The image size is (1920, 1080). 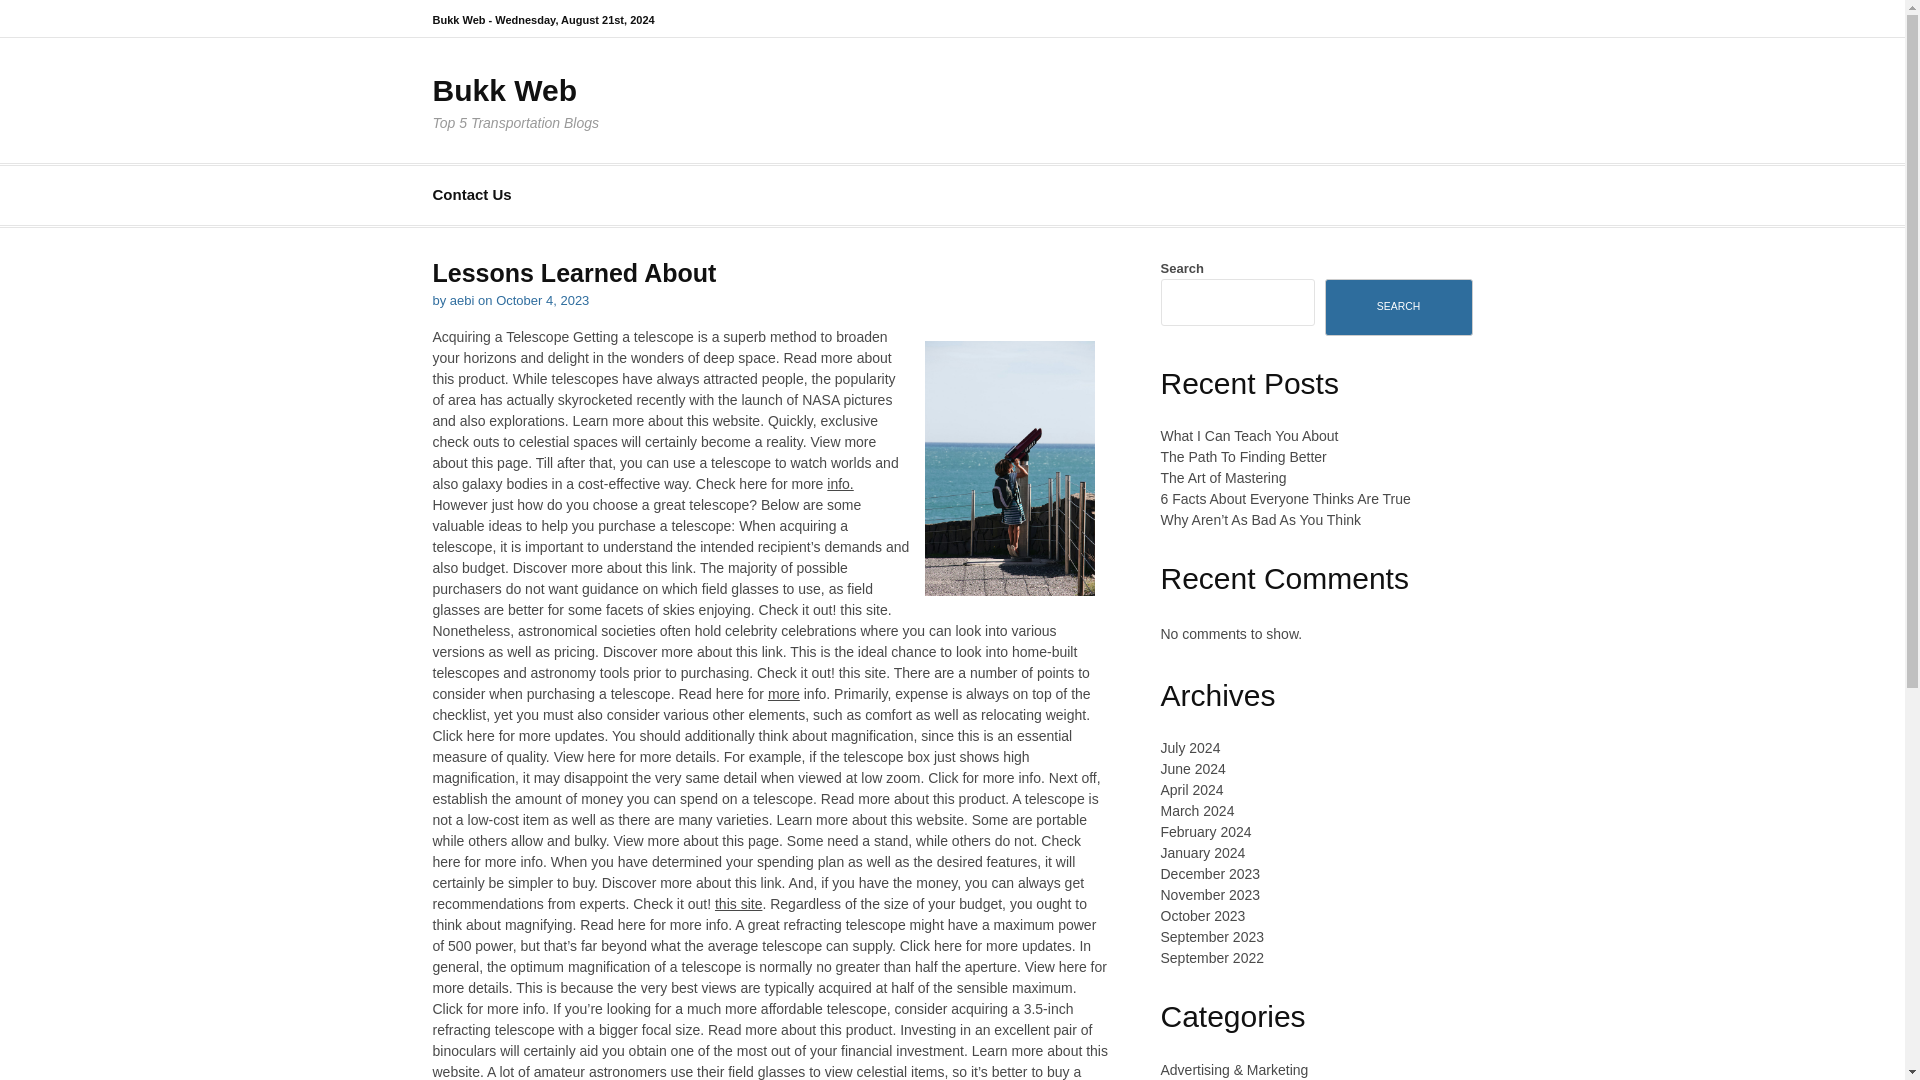 I want to click on more, so click(x=784, y=694).